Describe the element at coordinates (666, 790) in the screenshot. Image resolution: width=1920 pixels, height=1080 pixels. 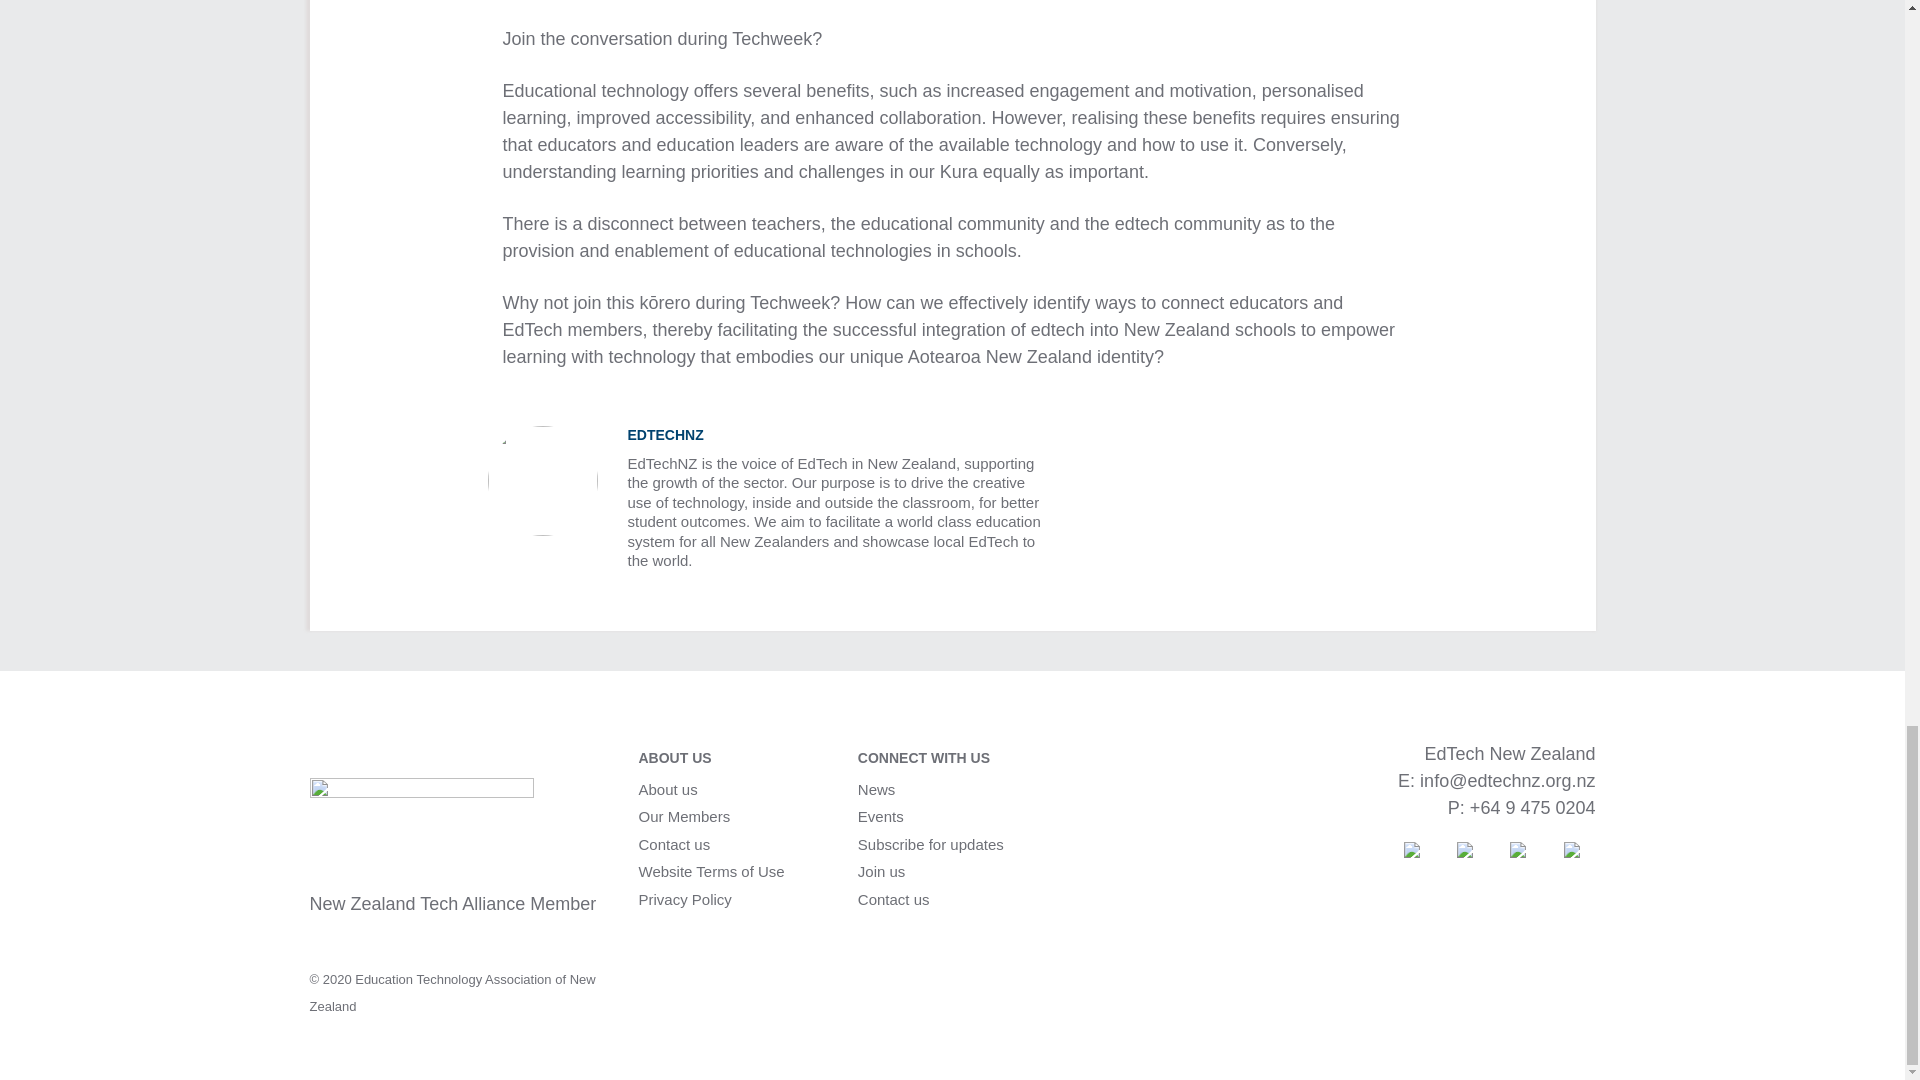
I see `About us` at that location.